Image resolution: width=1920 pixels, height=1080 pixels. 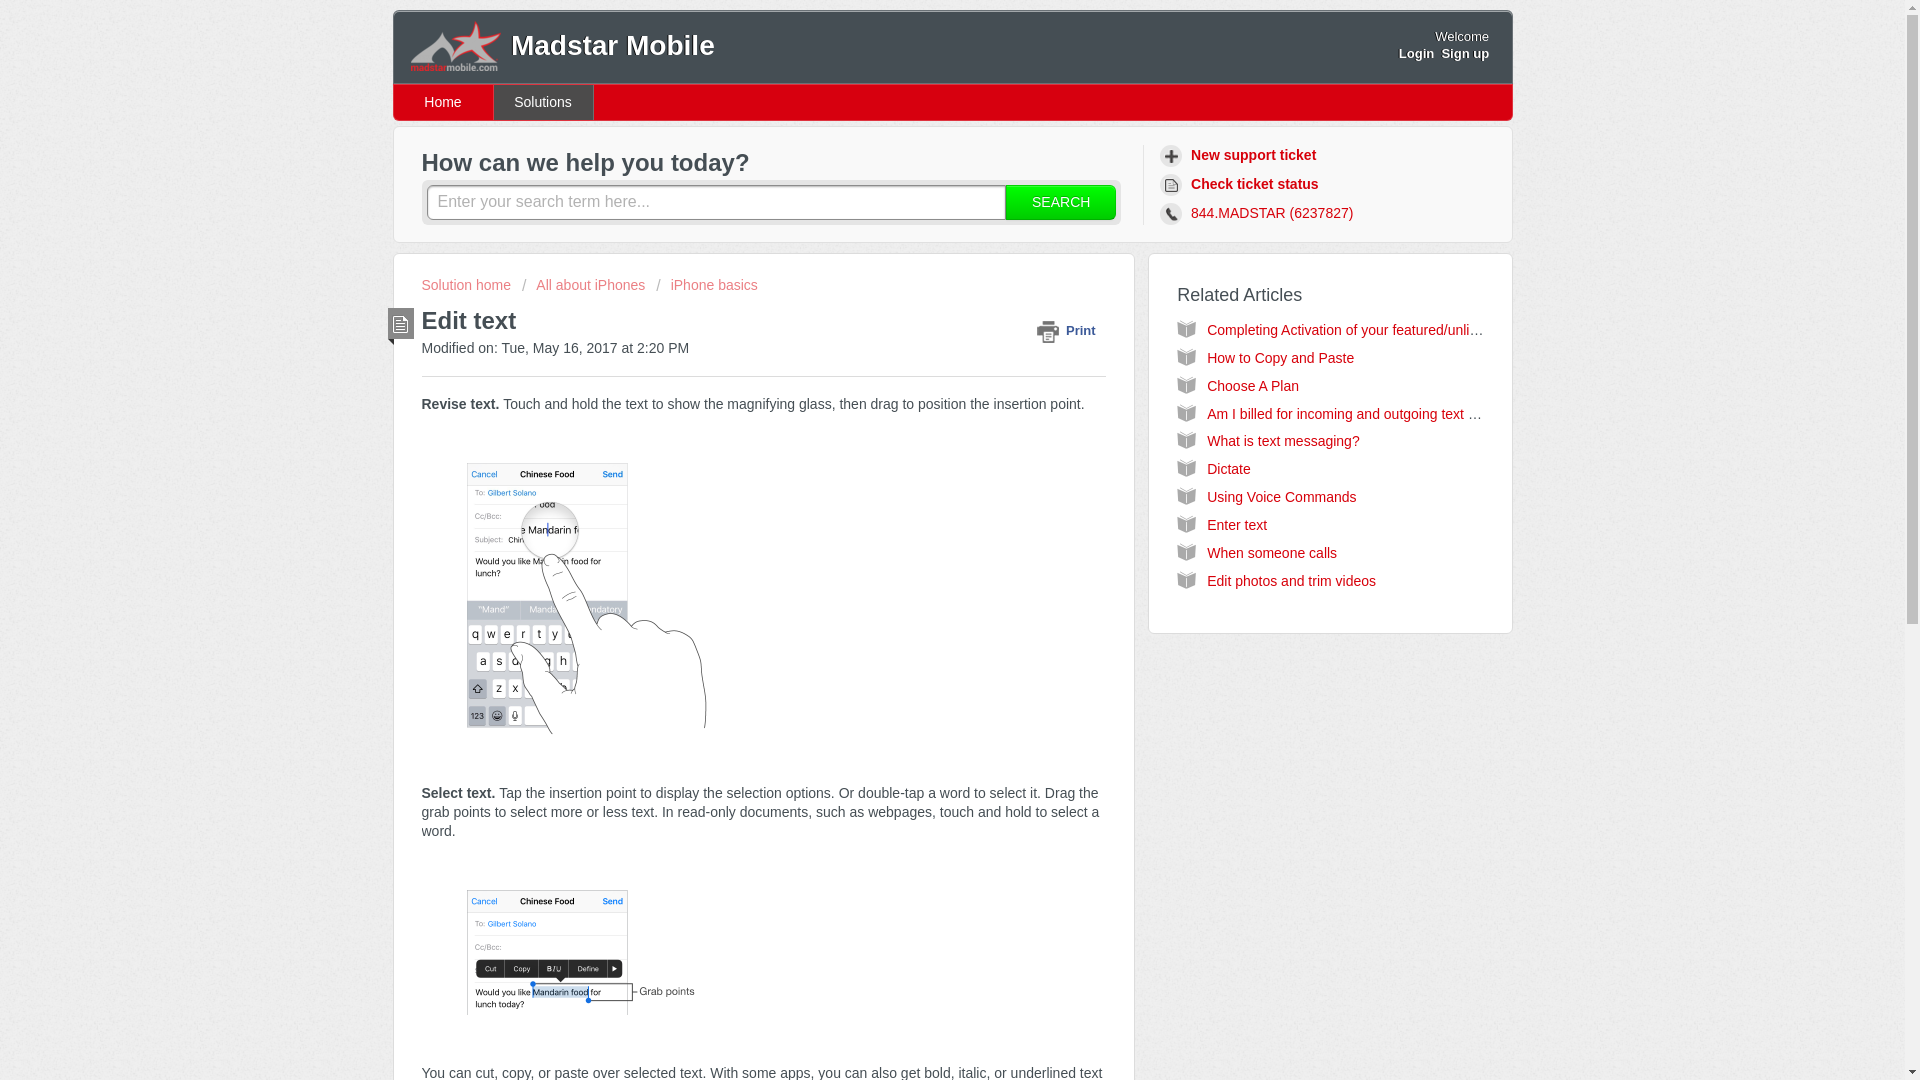 What do you see at coordinates (1281, 497) in the screenshot?
I see `Using Voice Commands` at bounding box center [1281, 497].